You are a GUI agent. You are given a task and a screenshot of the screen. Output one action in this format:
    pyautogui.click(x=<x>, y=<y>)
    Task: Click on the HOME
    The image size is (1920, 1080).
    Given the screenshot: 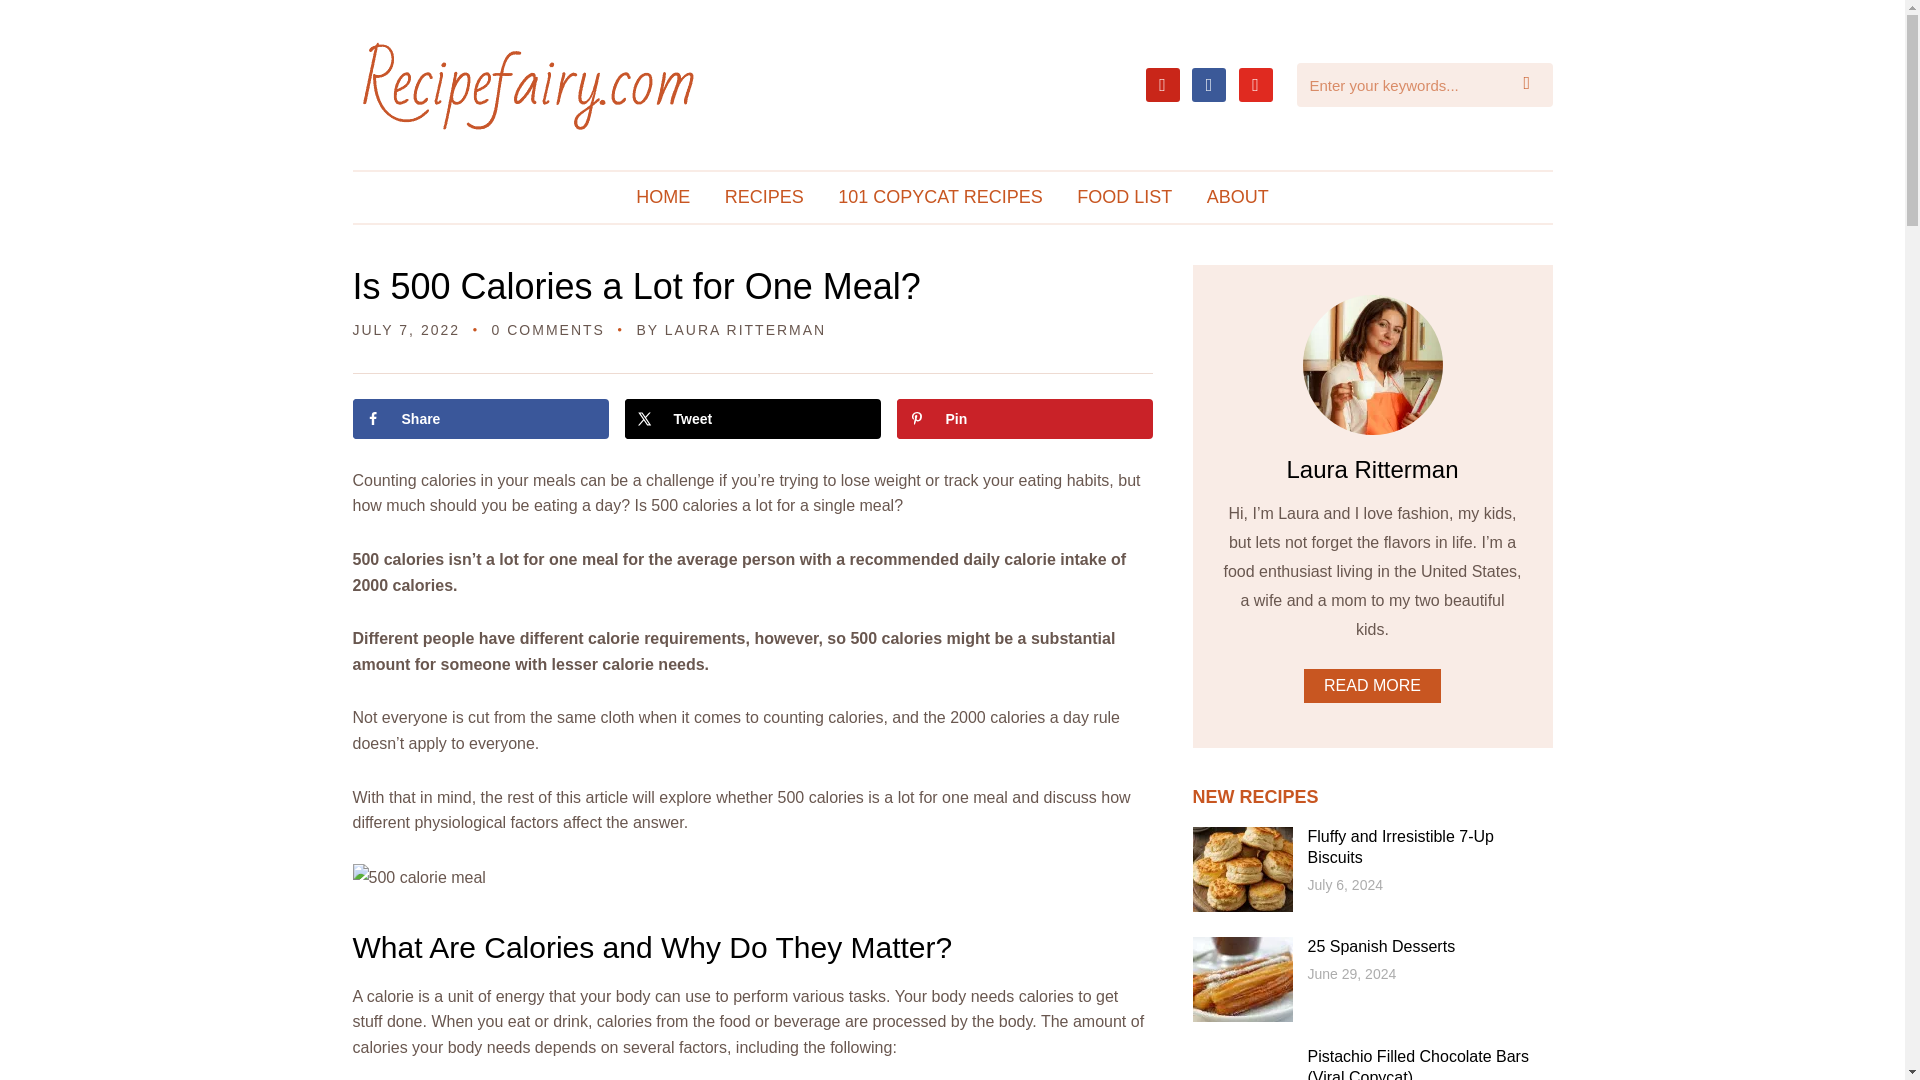 What is the action you would take?
    pyautogui.click(x=662, y=196)
    